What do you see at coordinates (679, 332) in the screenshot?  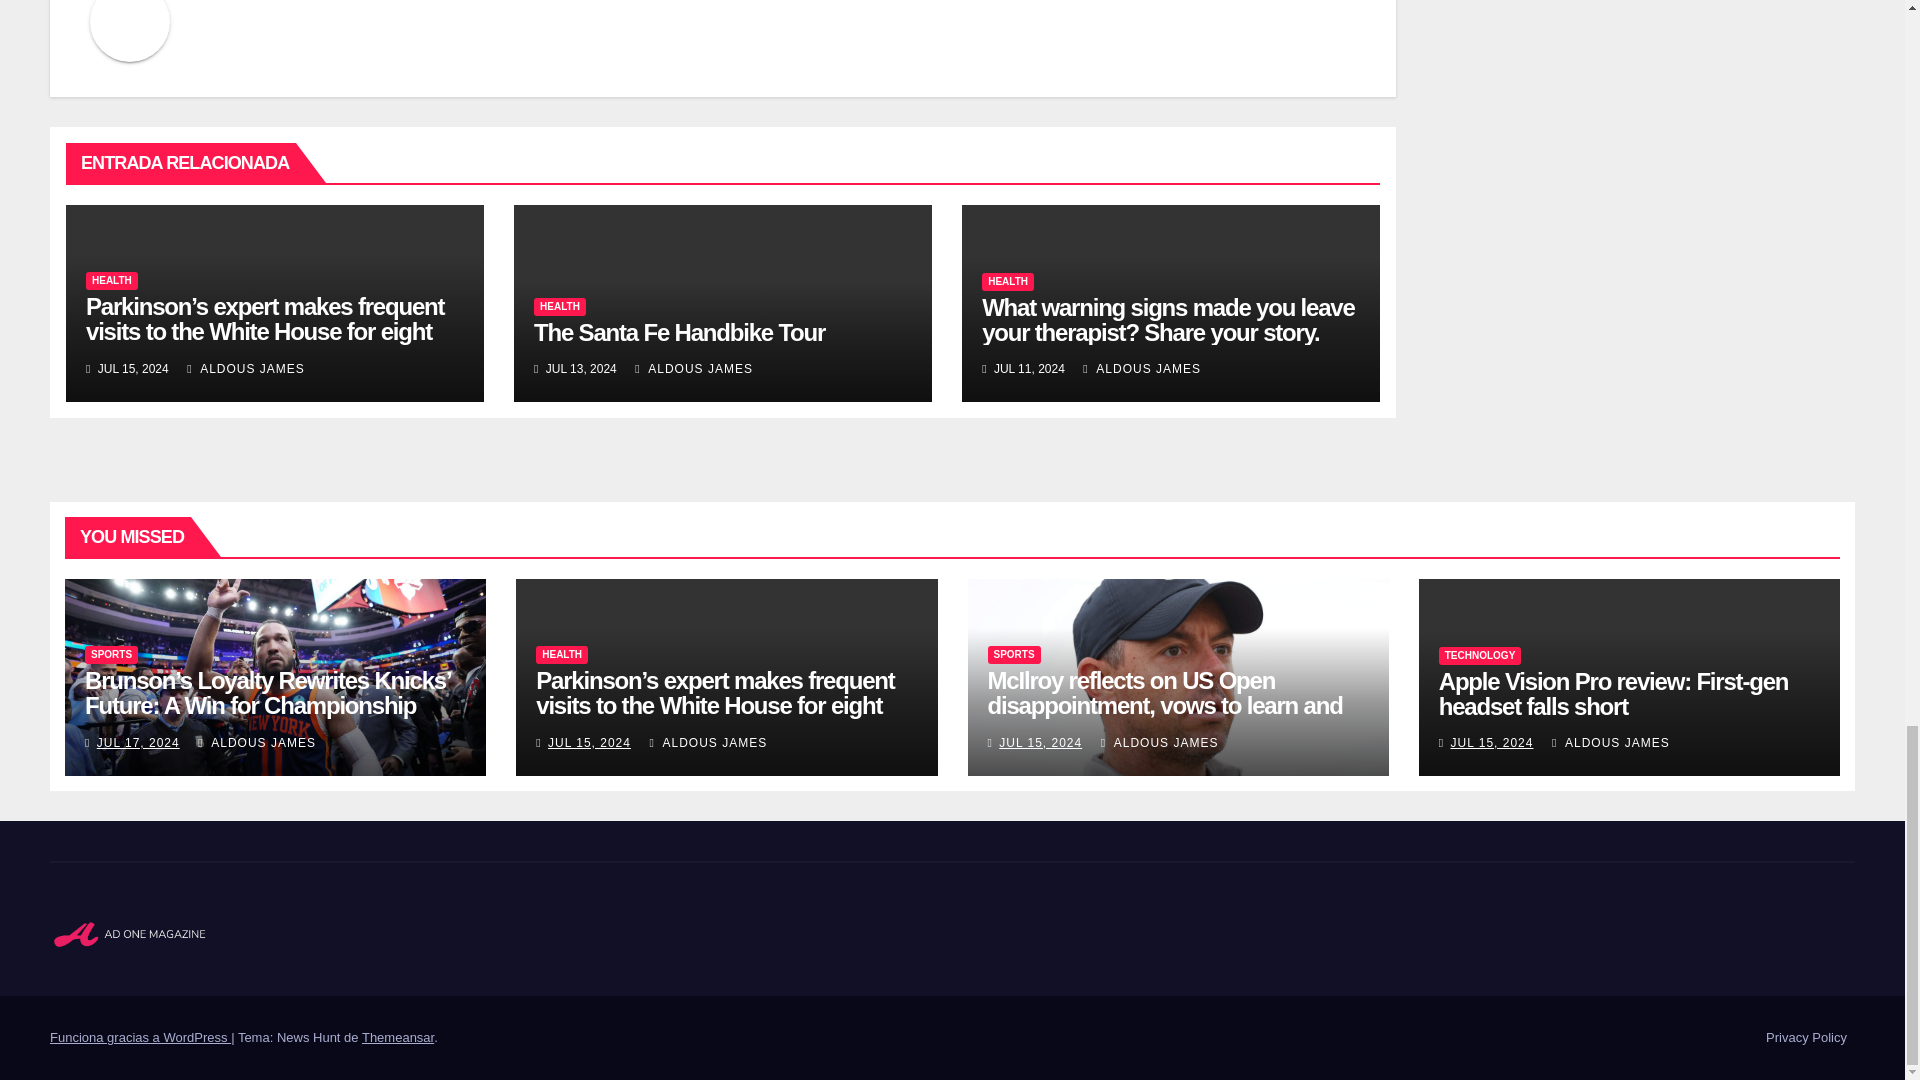 I see `The Santa Fe Handbike Tour` at bounding box center [679, 332].